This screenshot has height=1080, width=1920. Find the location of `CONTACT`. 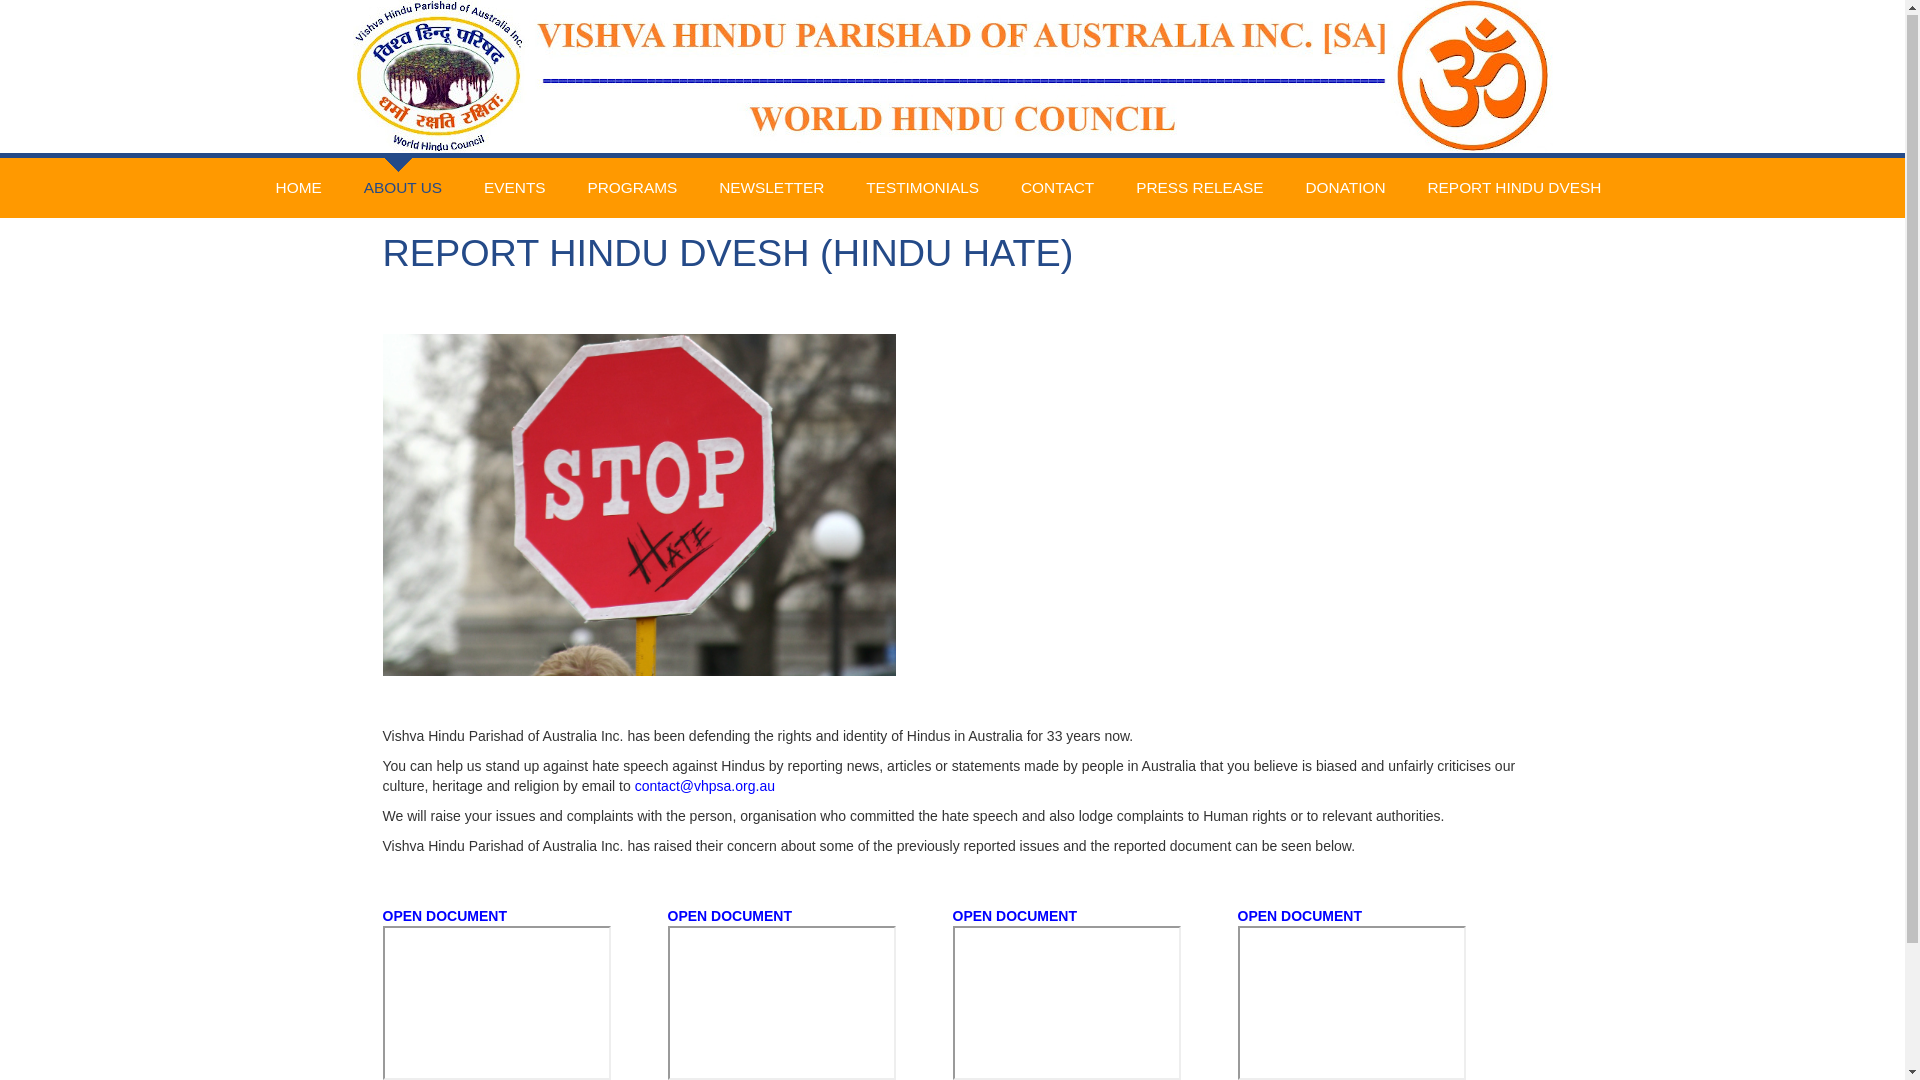

CONTACT is located at coordinates (1058, 189).